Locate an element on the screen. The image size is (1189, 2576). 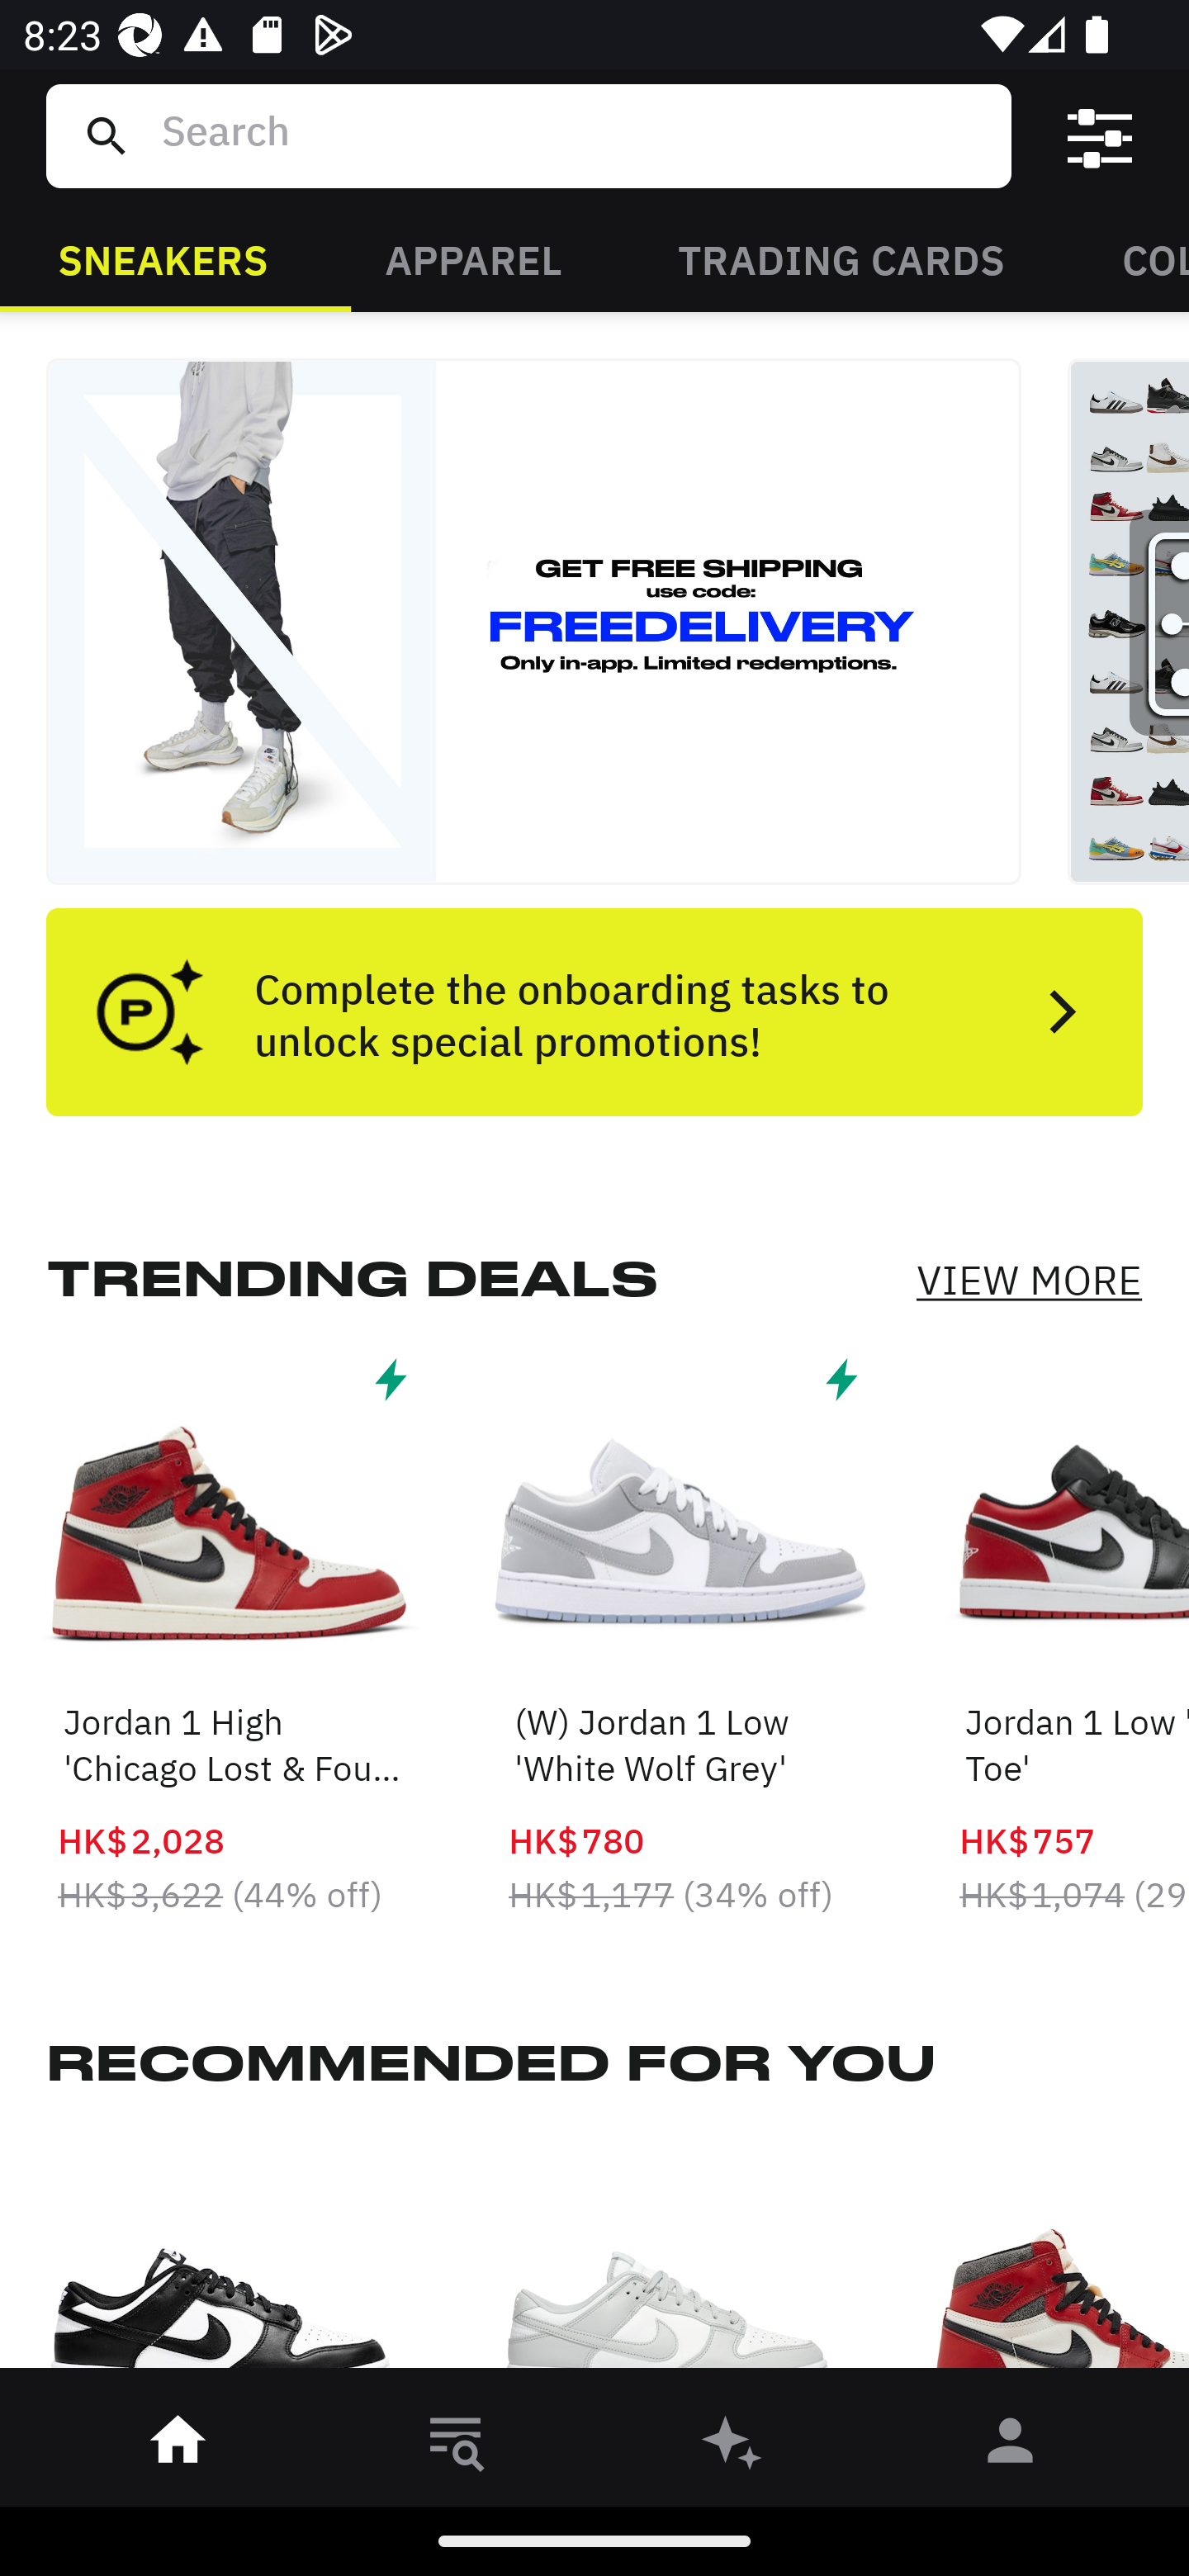
󰫢 is located at coordinates (733, 2446).